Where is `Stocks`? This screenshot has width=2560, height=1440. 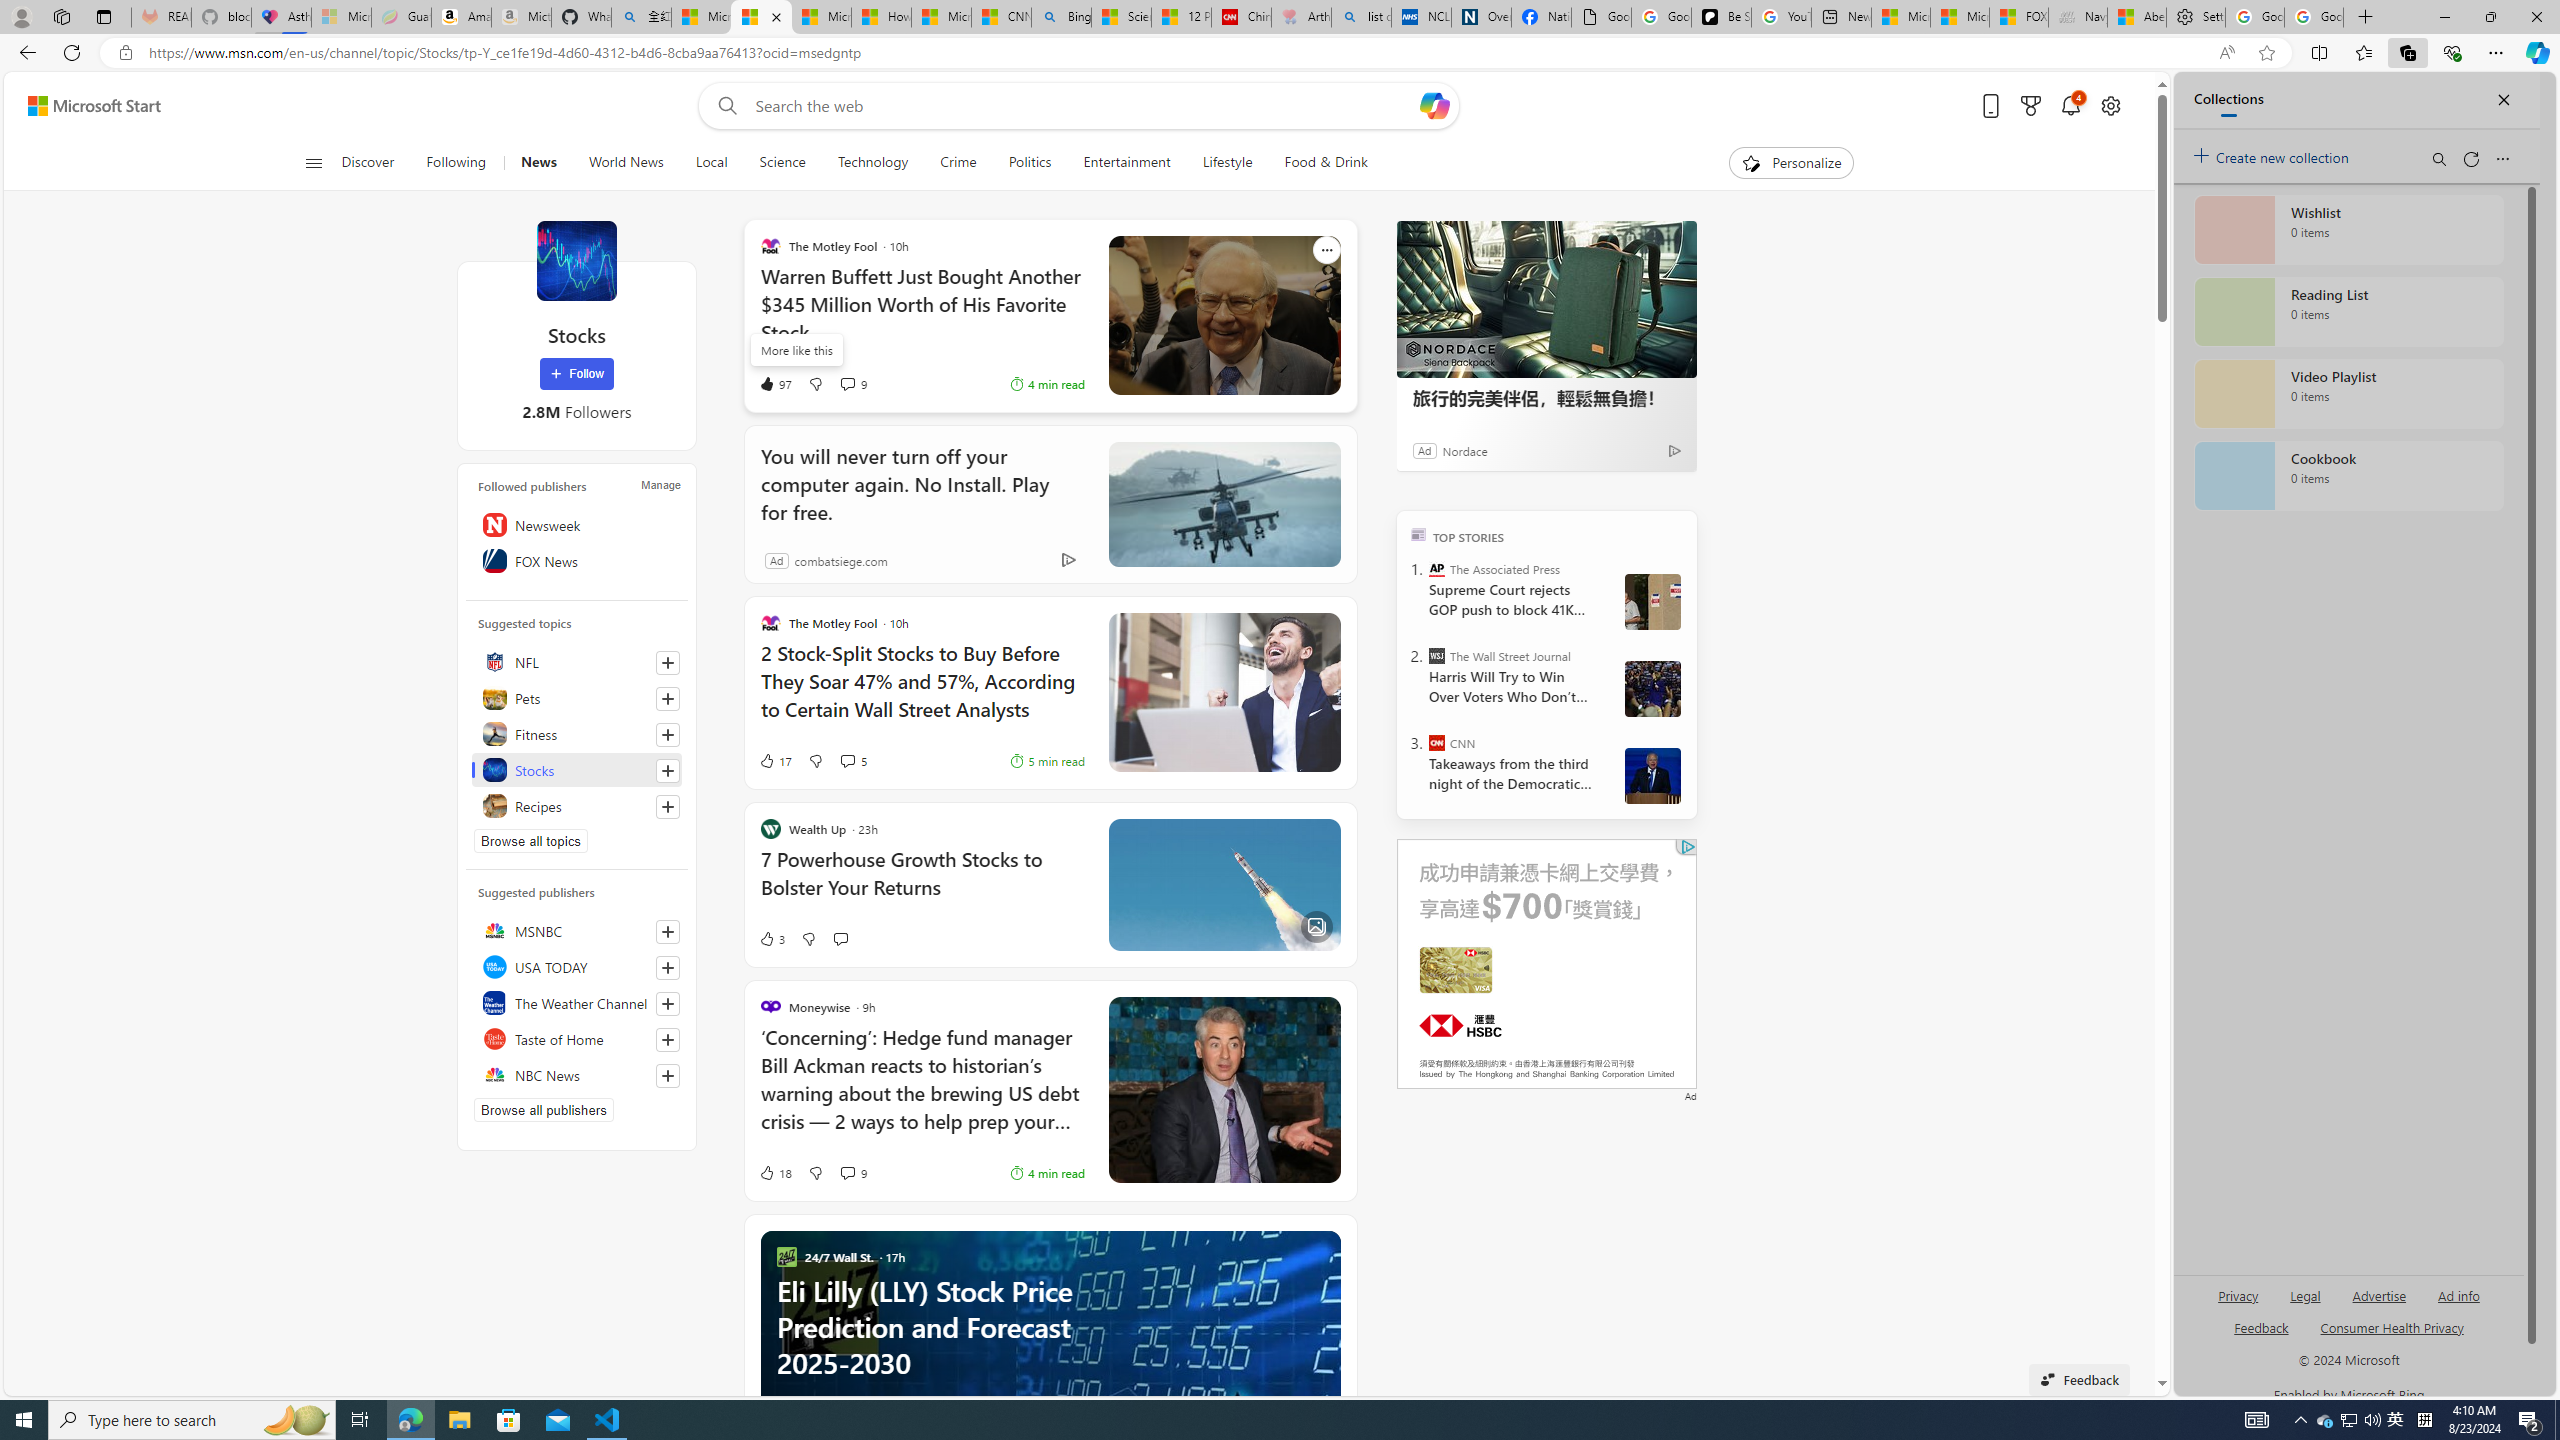
Stocks is located at coordinates (576, 770).